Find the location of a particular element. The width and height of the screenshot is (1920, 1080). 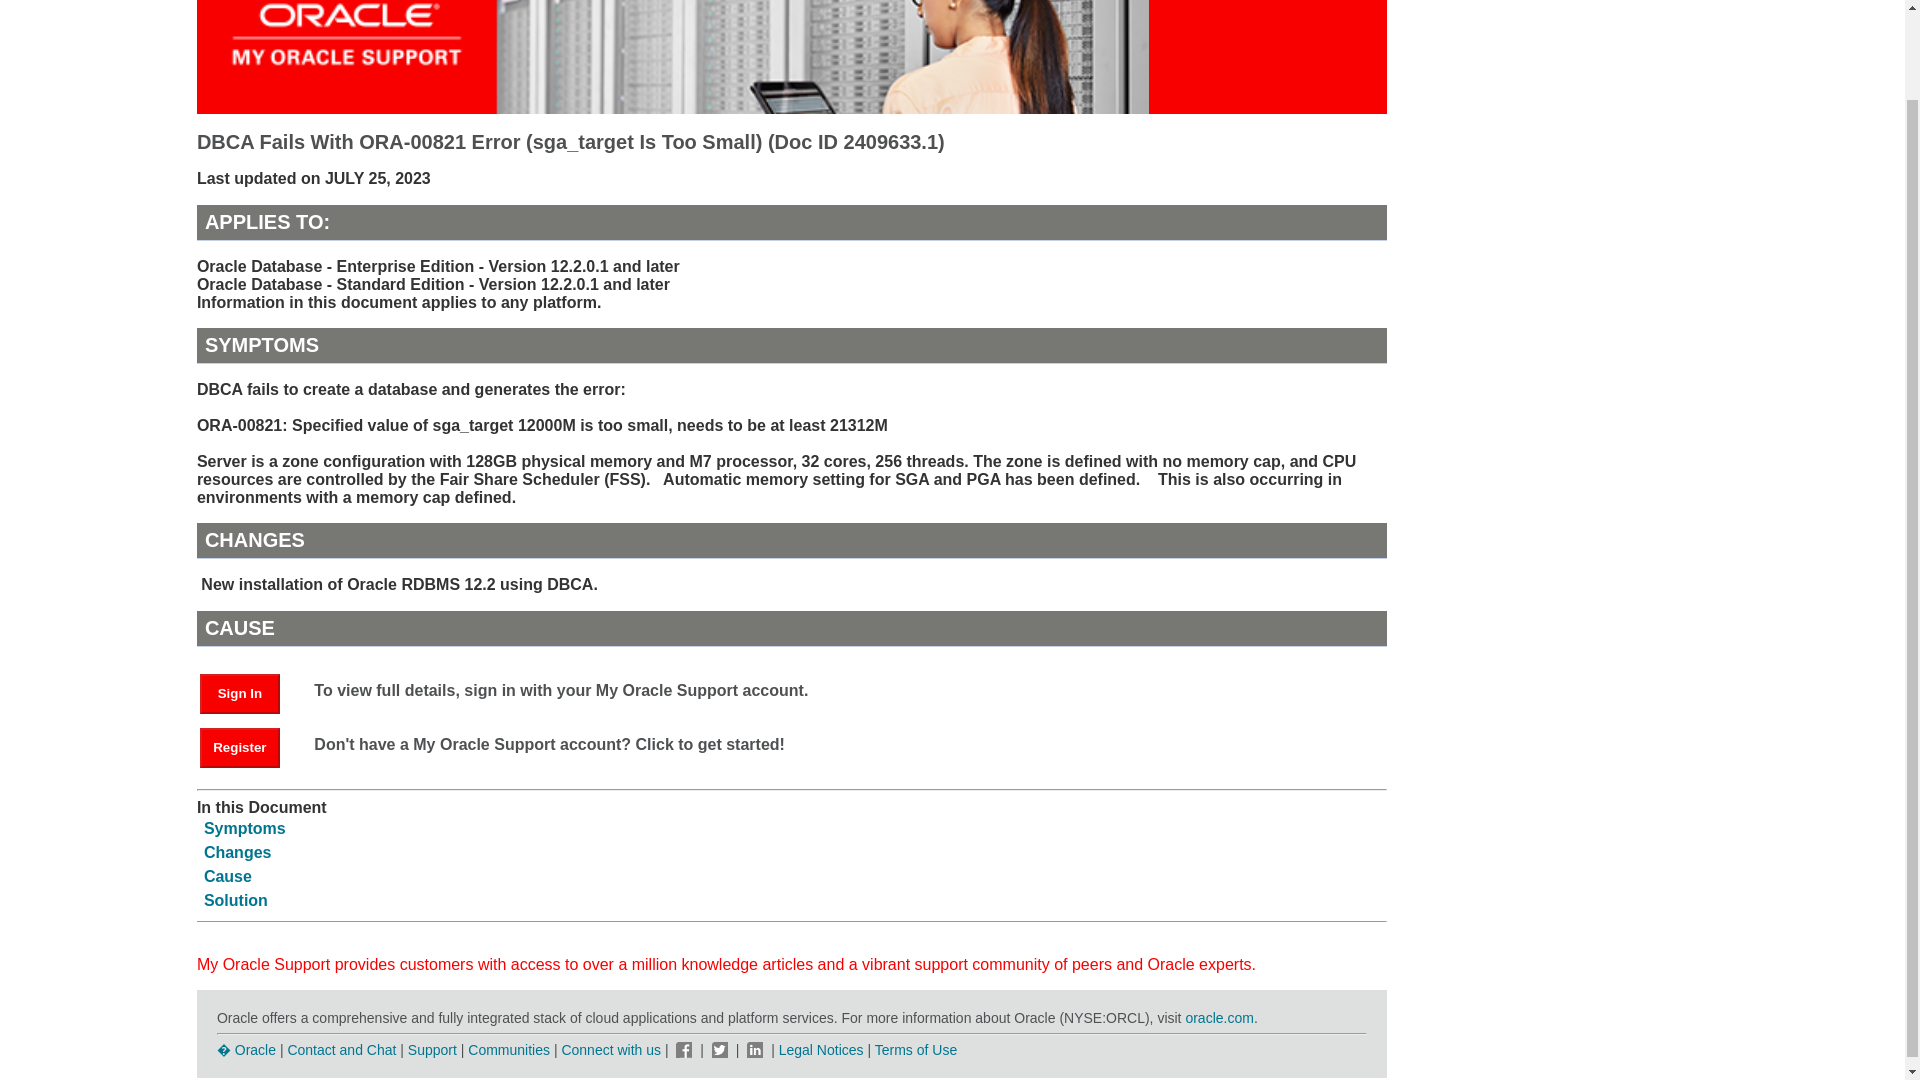

Sign In is located at coordinates (240, 693).